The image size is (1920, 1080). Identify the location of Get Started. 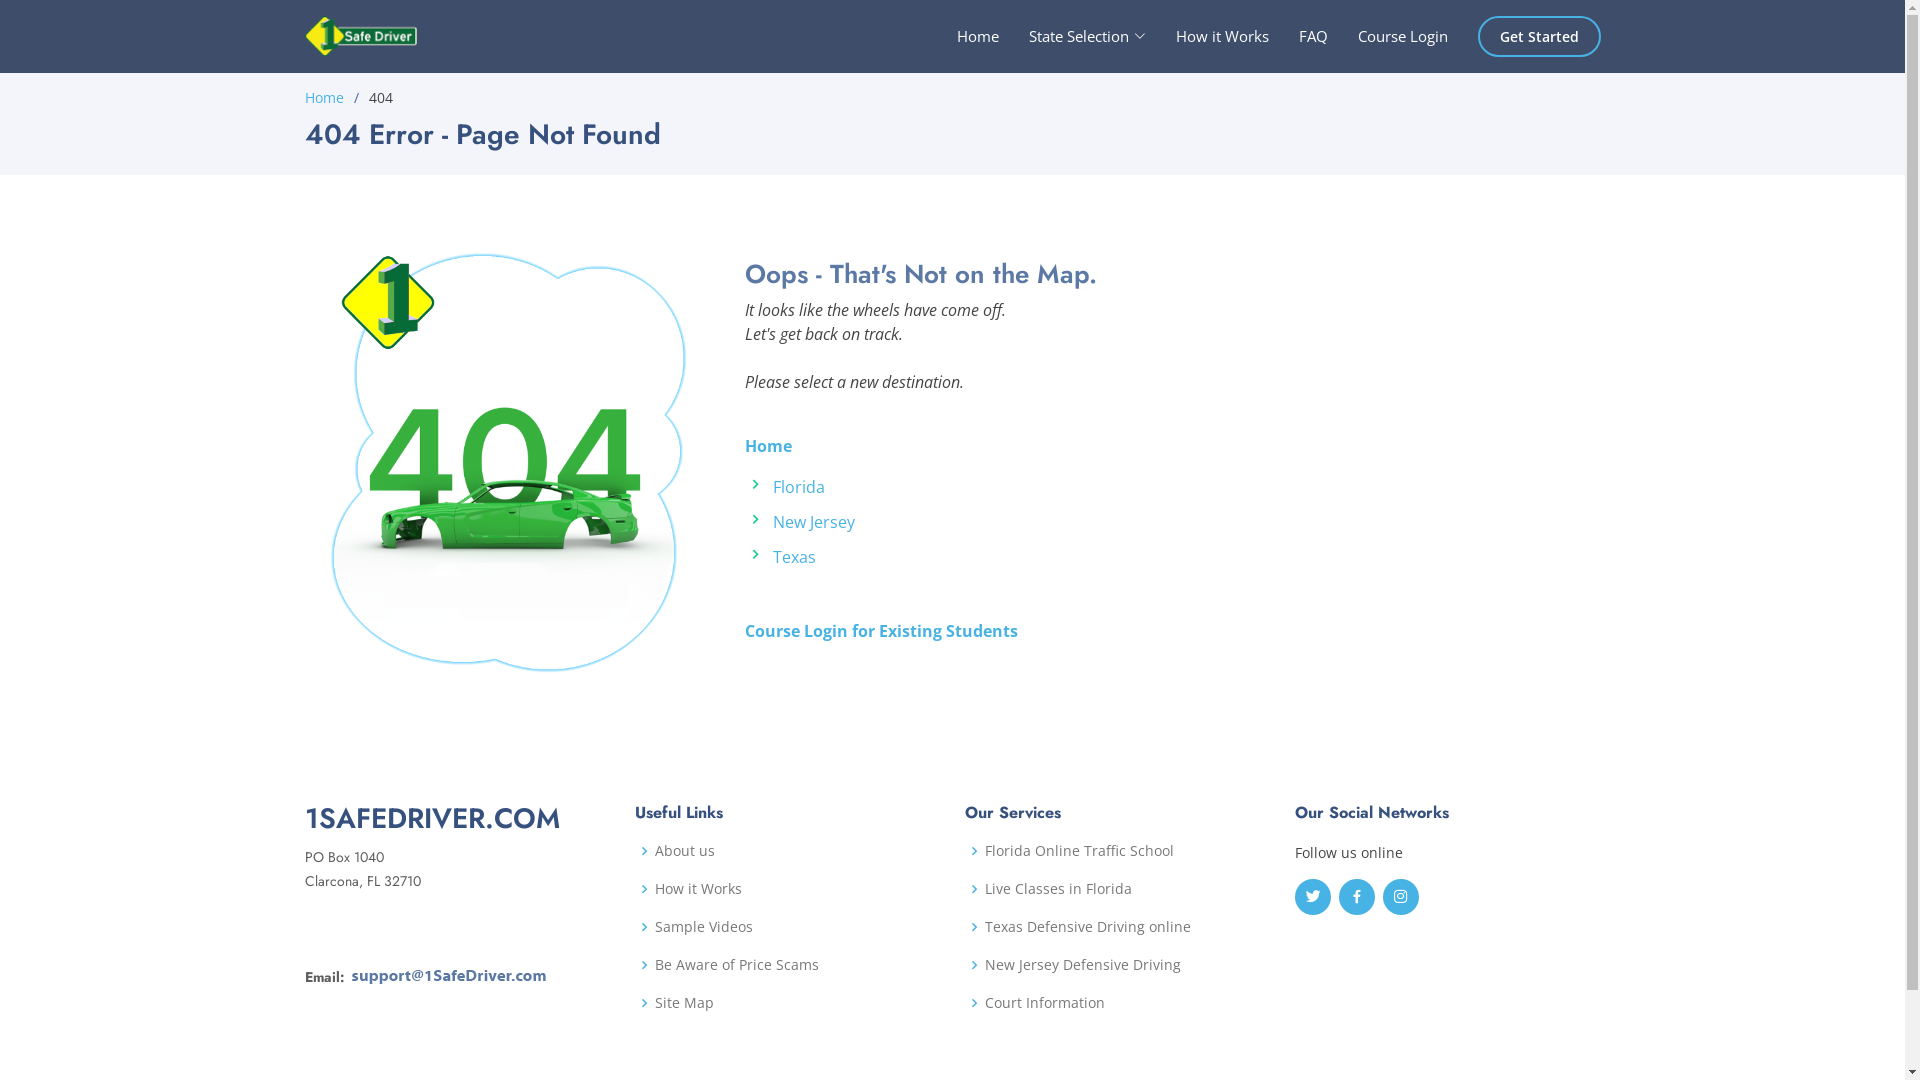
(1540, 36).